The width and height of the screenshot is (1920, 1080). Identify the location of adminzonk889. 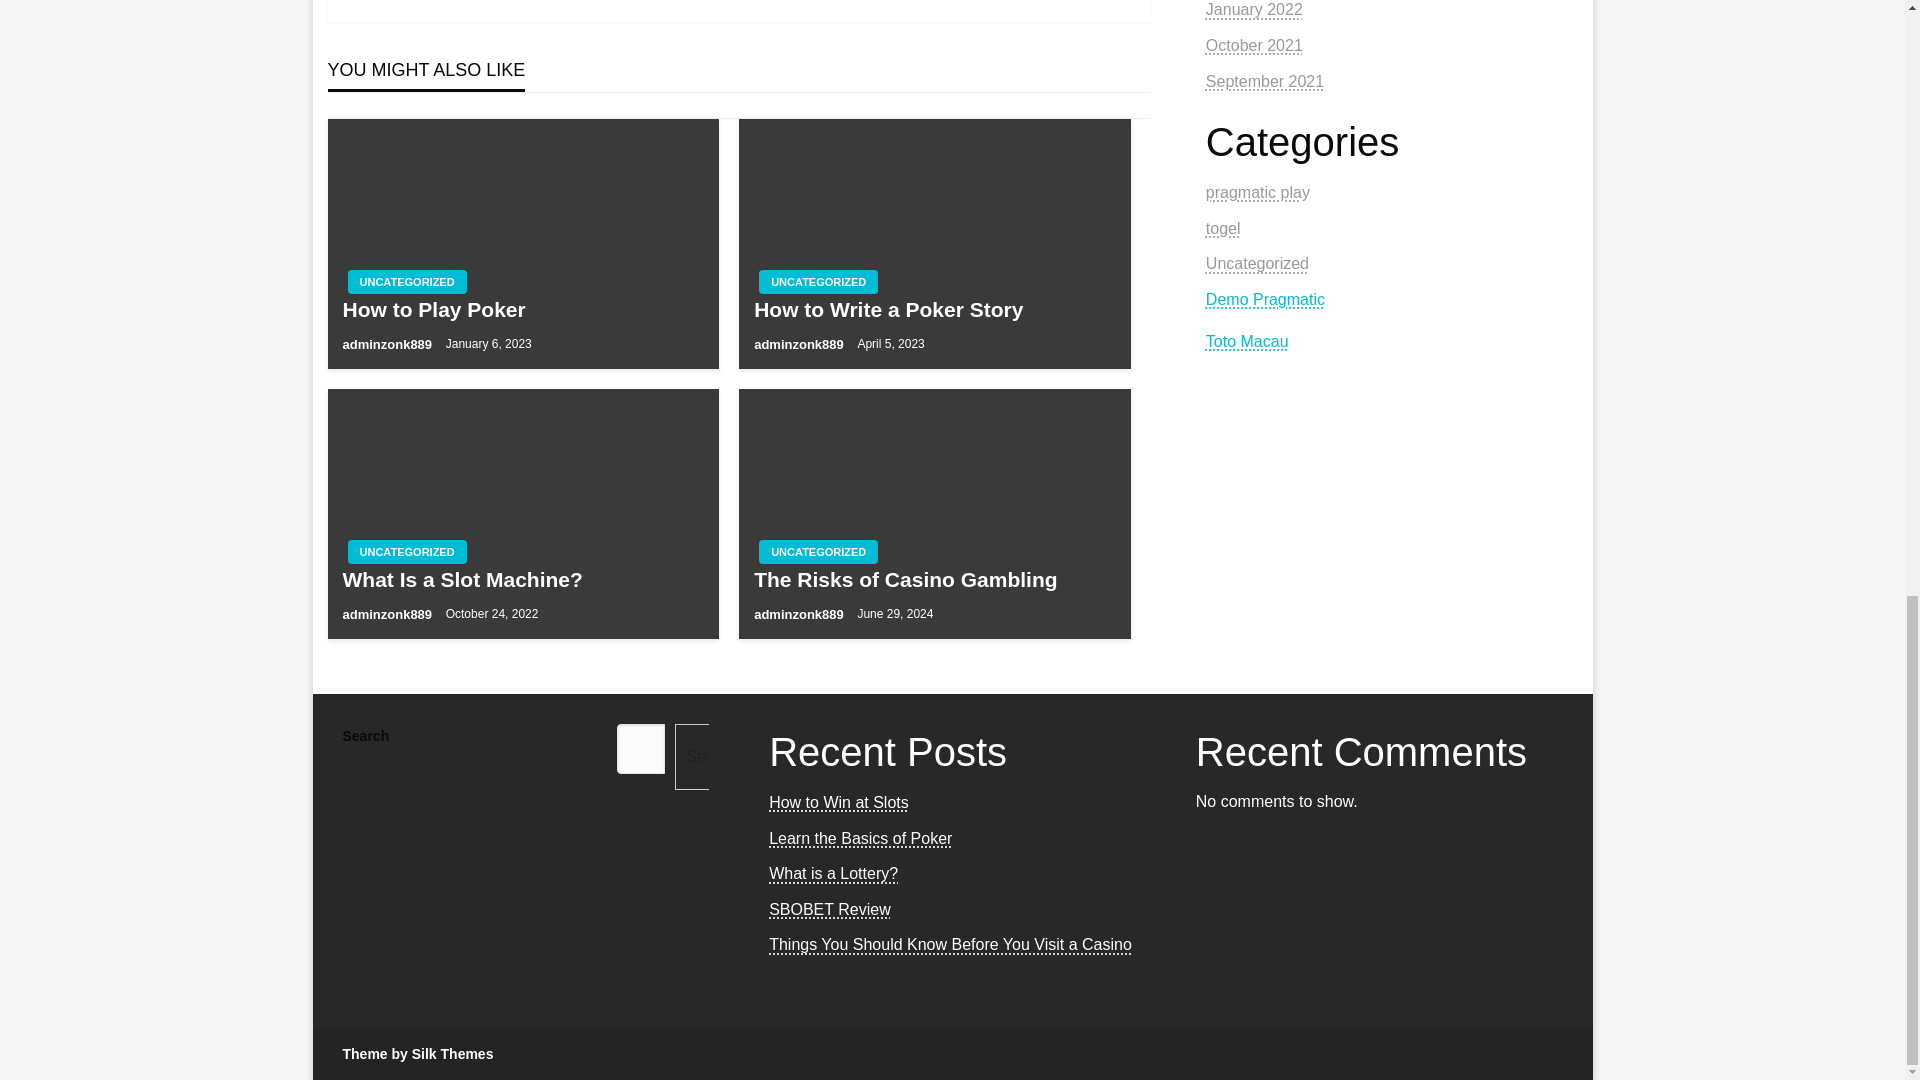
(388, 344).